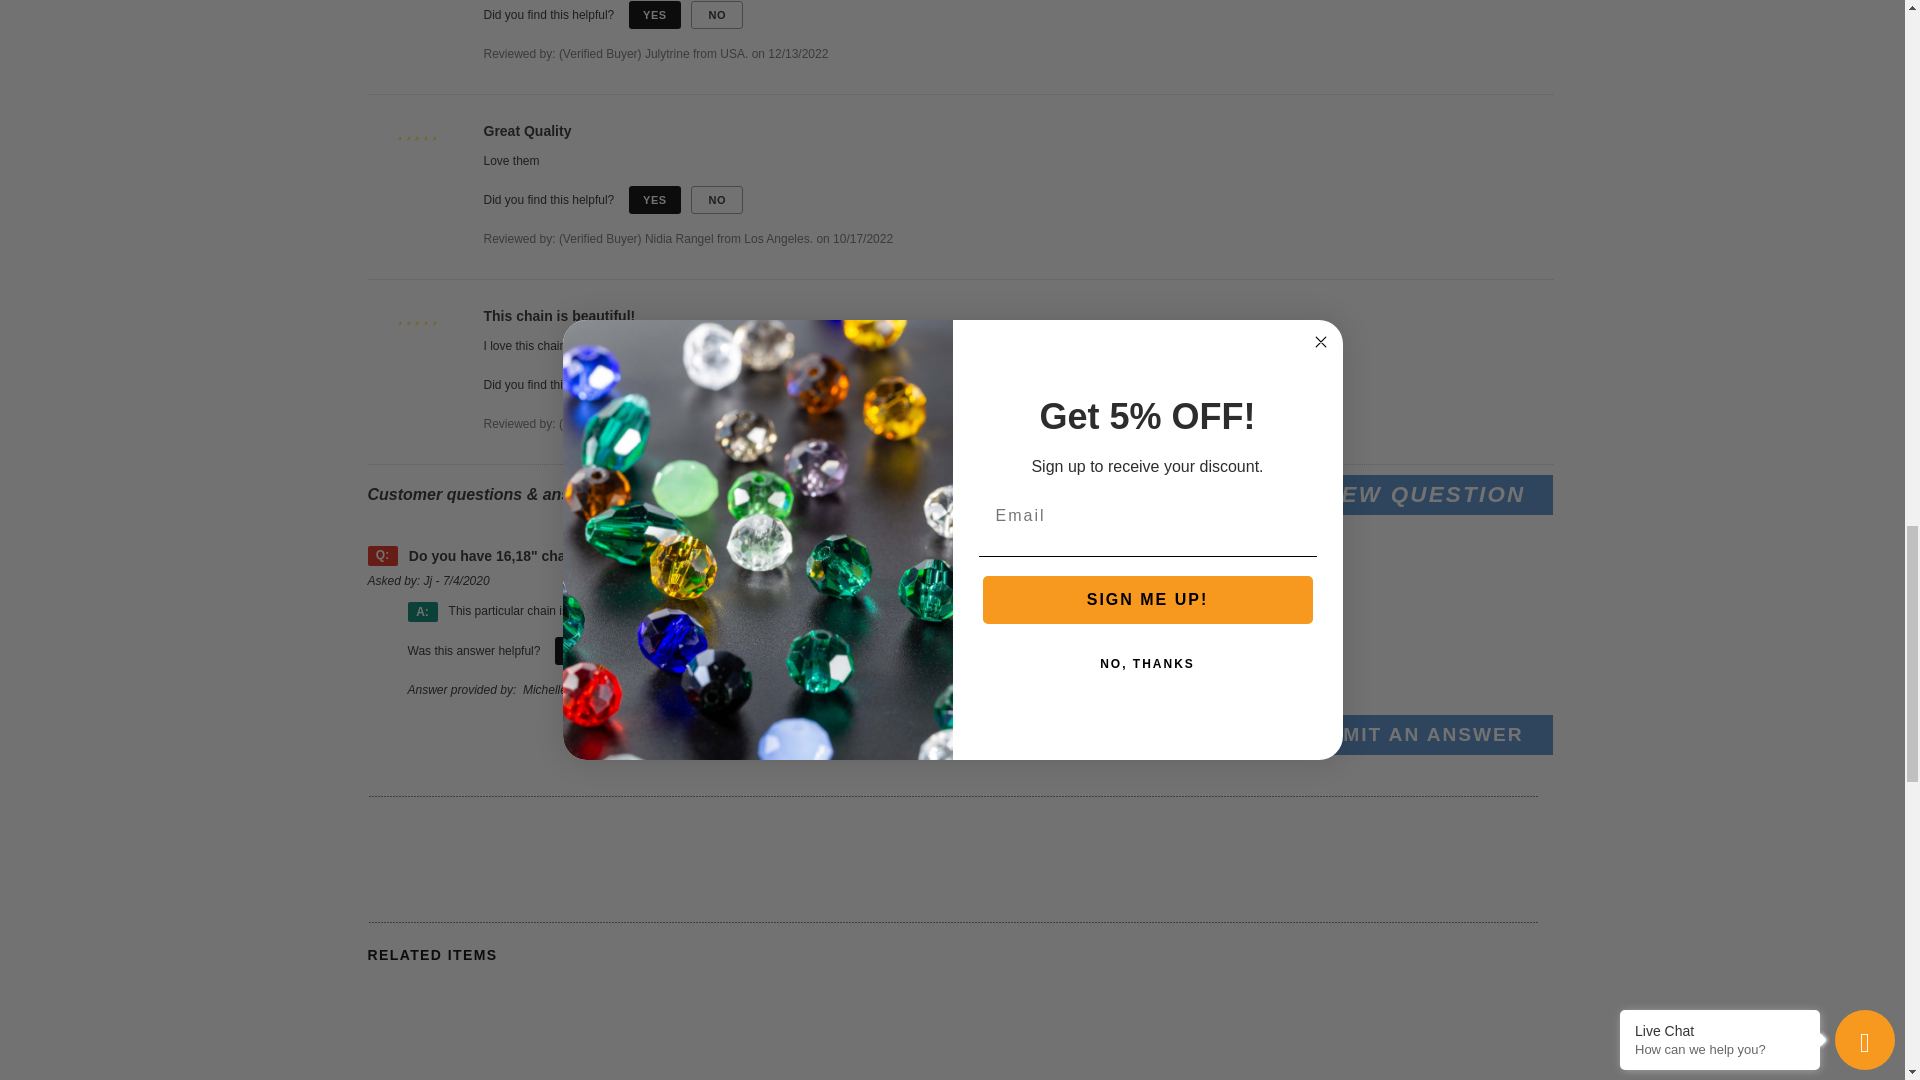 The height and width of the screenshot is (1080, 1920). I want to click on No, so click(642, 651).